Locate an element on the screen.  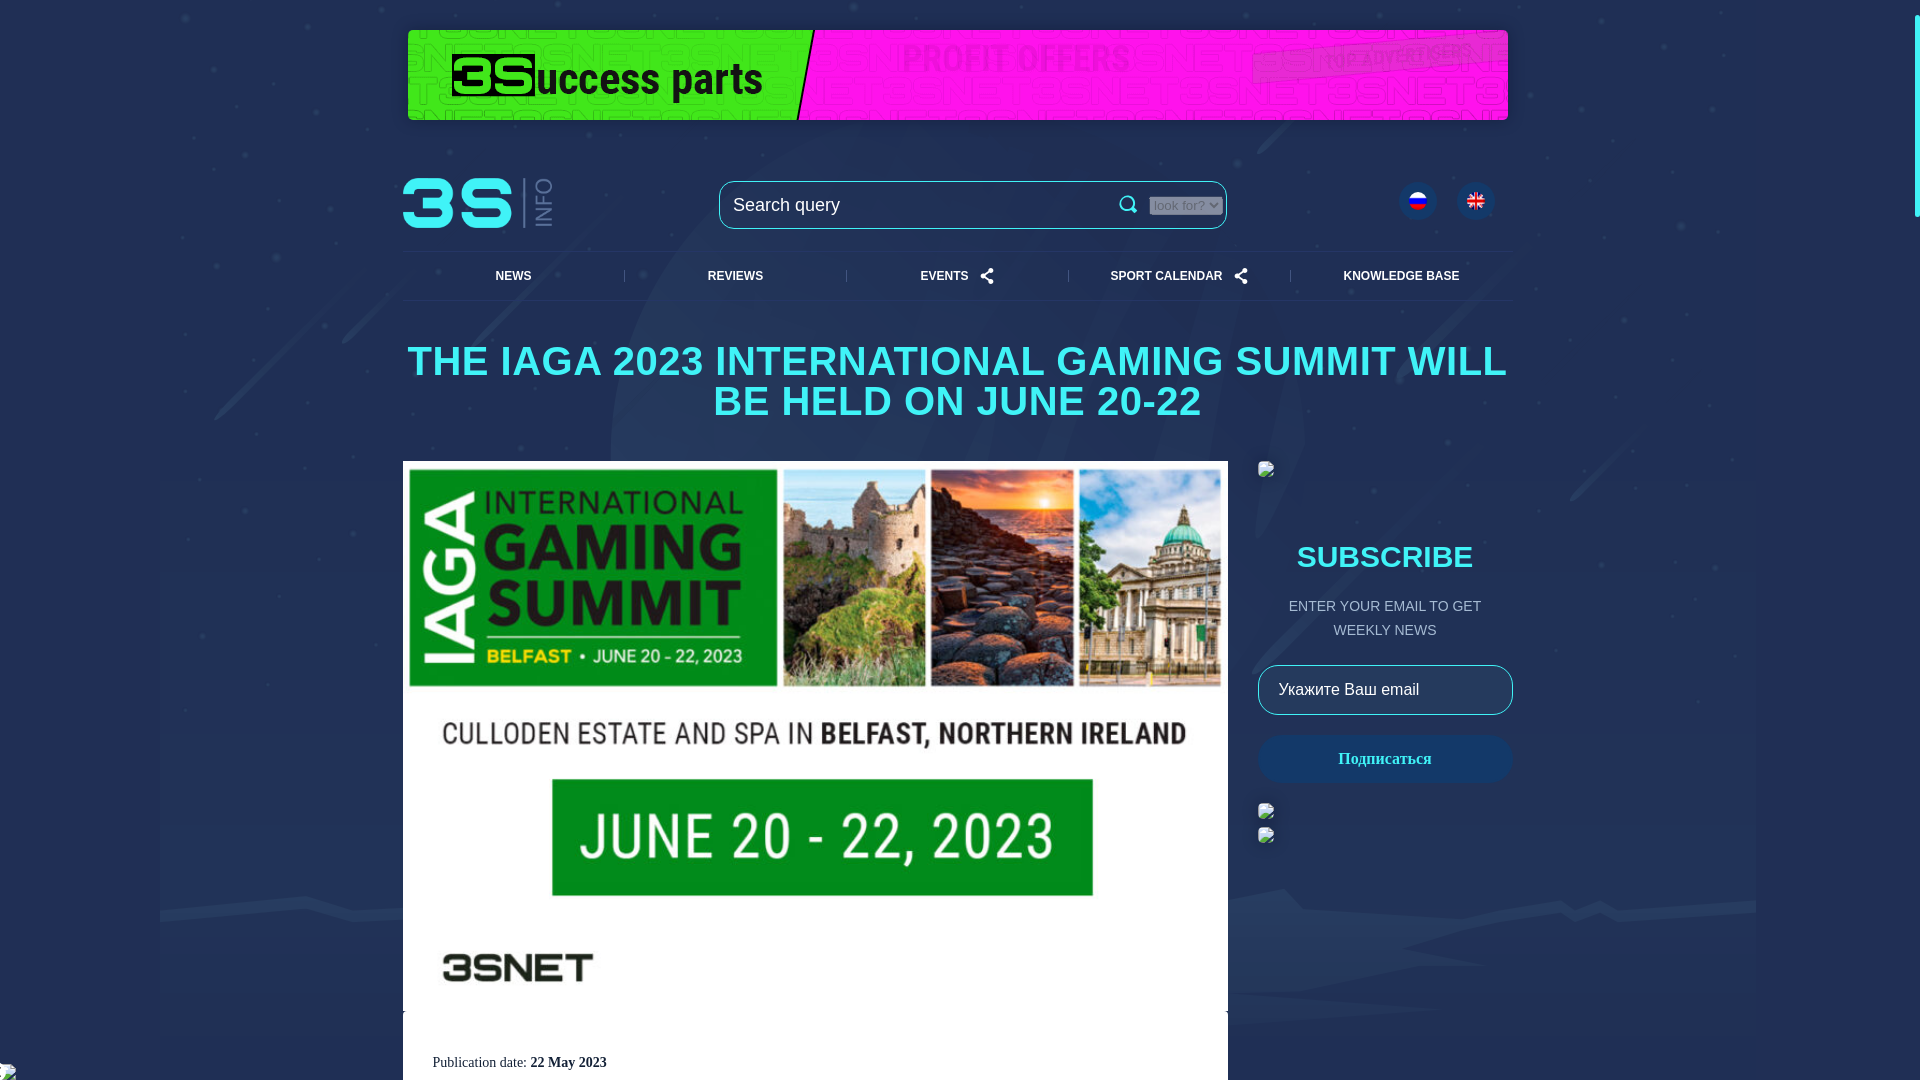
NEWS is located at coordinates (512, 276).